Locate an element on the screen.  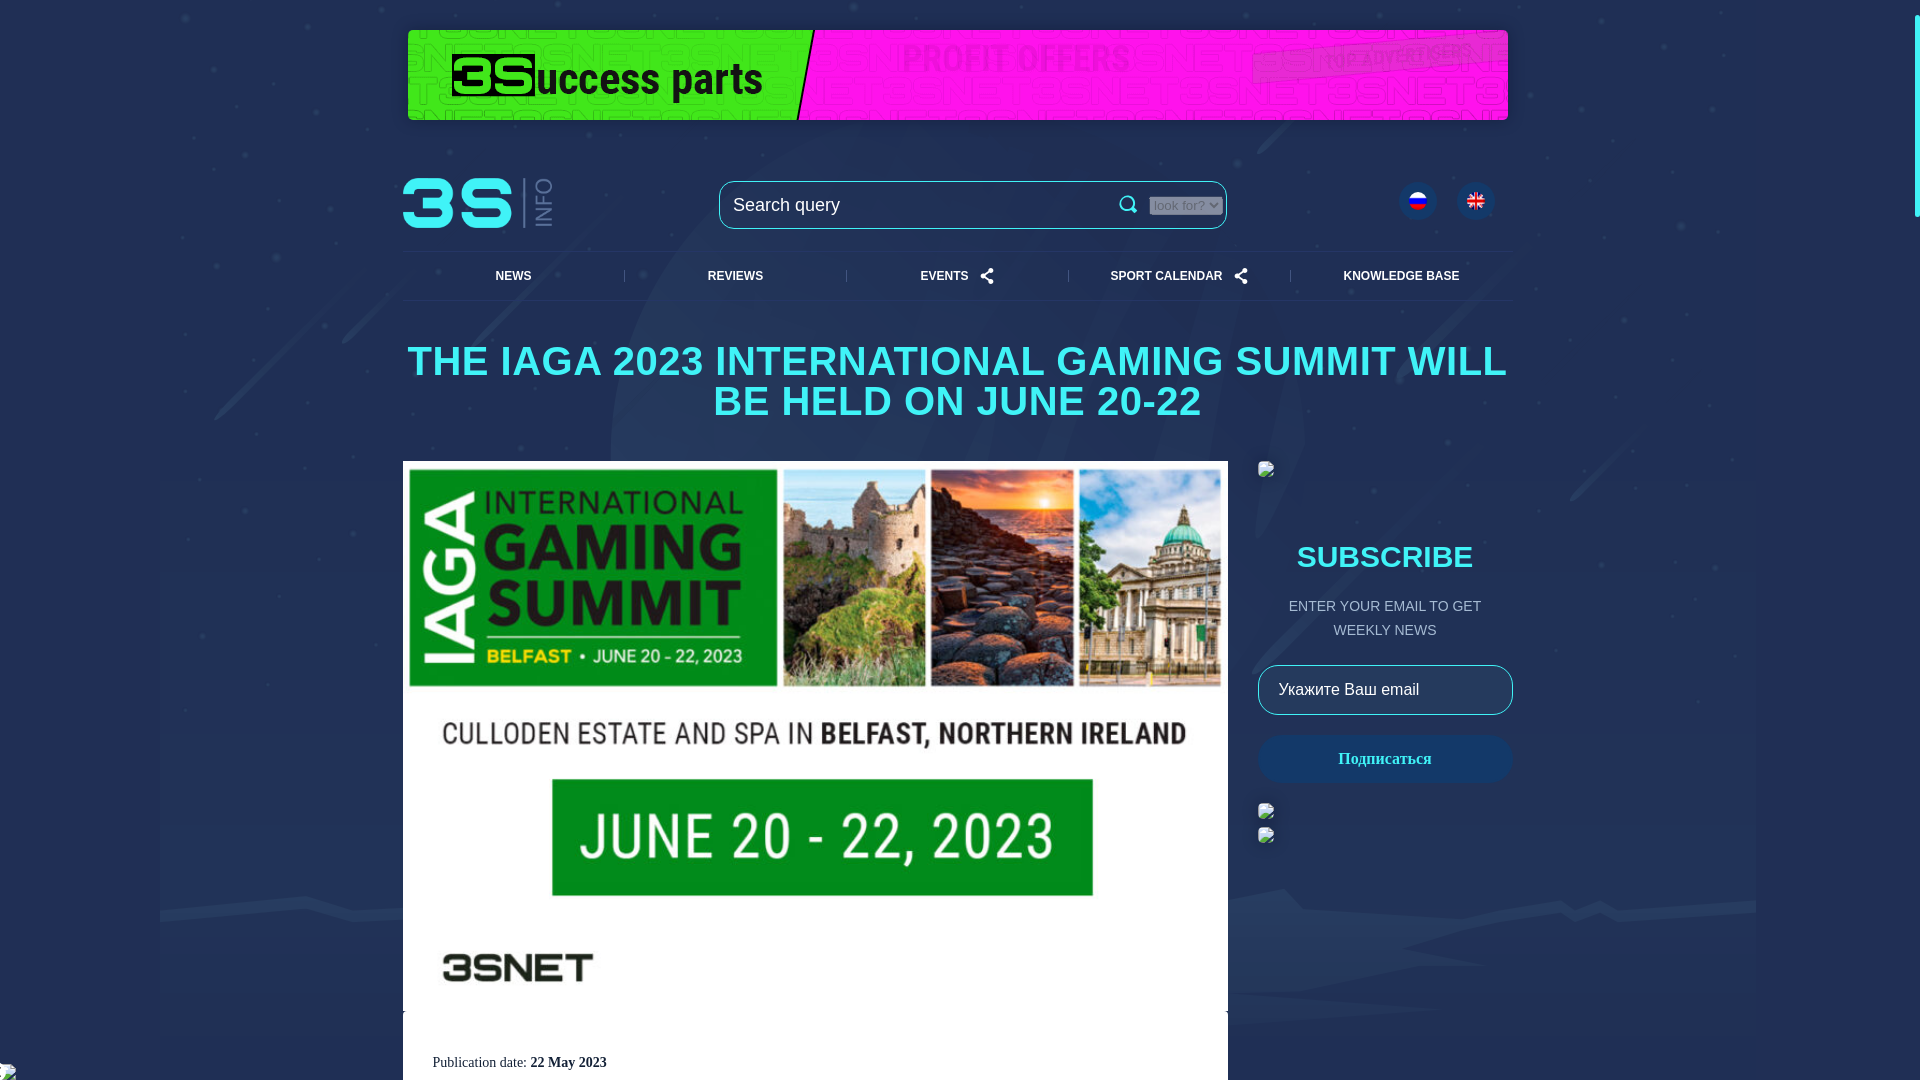
NEWS is located at coordinates (512, 276).